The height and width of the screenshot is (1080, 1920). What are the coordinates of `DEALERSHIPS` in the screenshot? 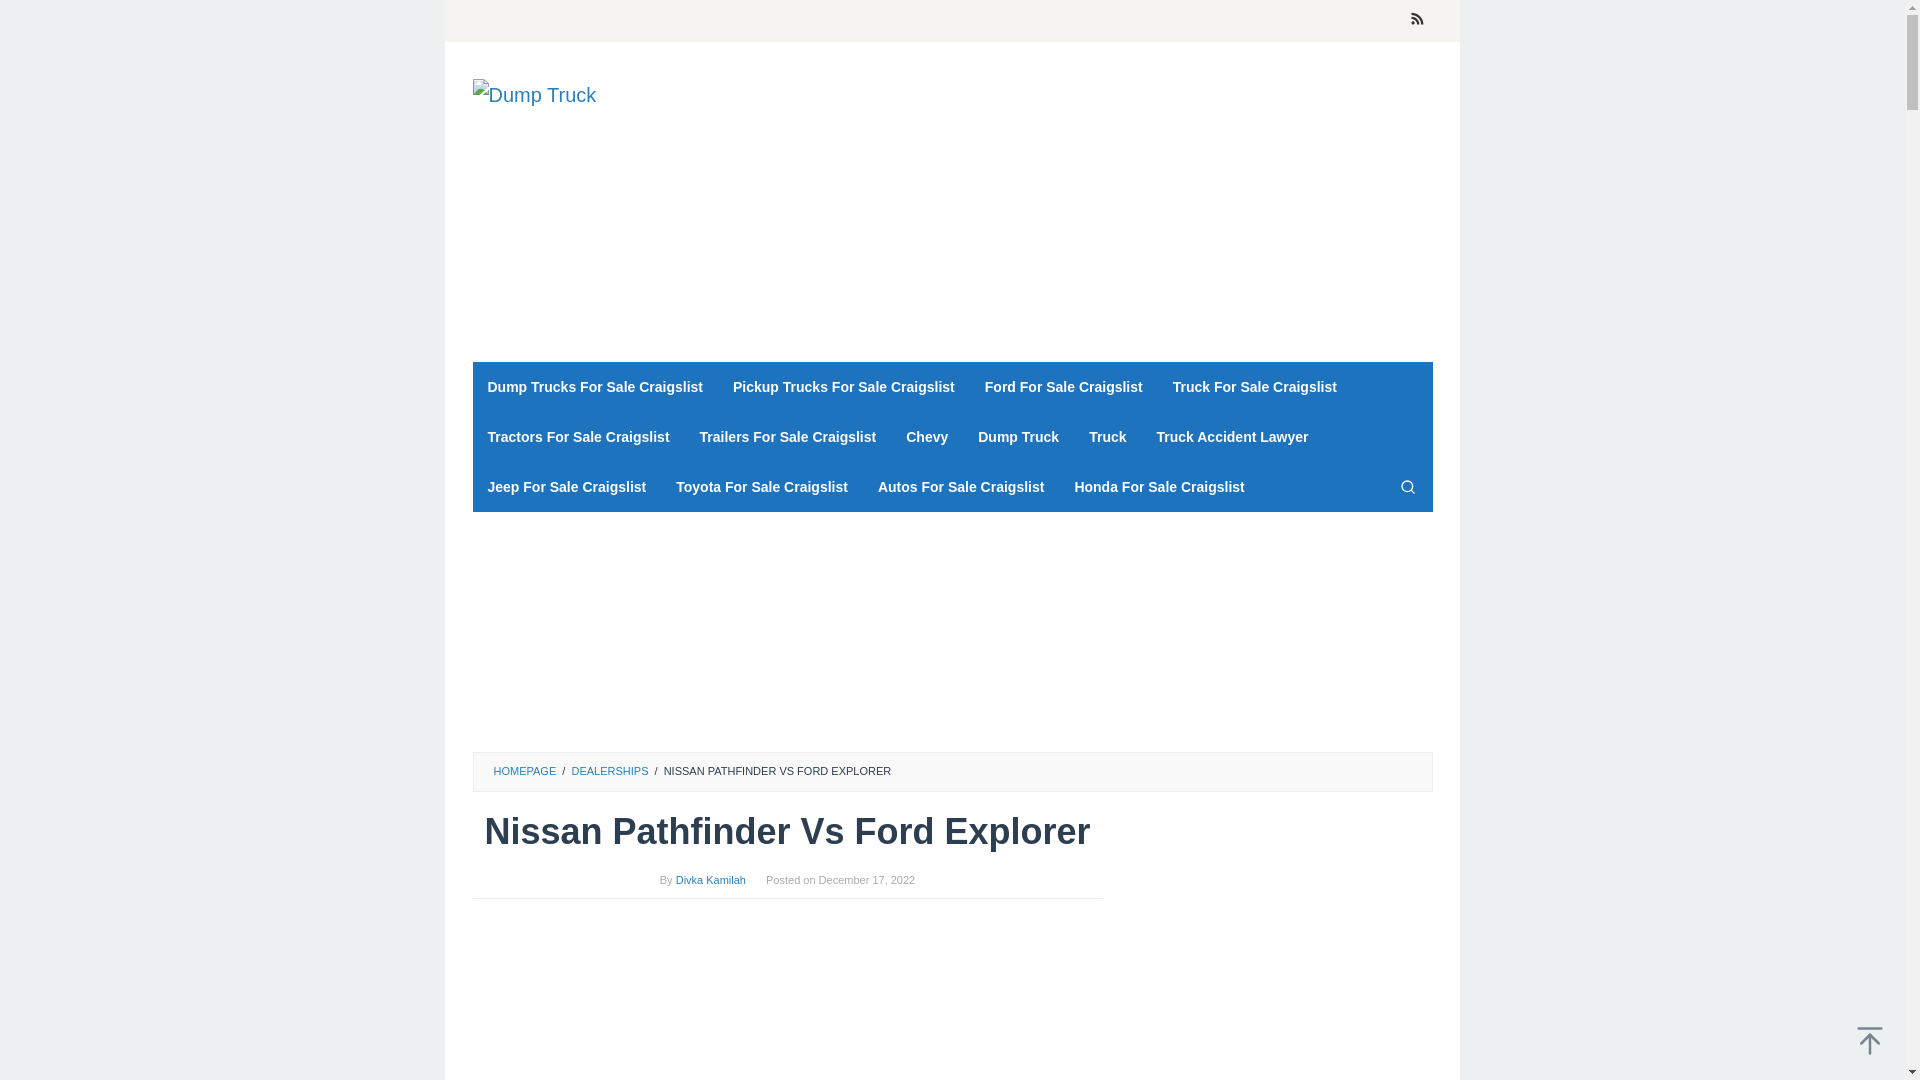 It's located at (609, 770).